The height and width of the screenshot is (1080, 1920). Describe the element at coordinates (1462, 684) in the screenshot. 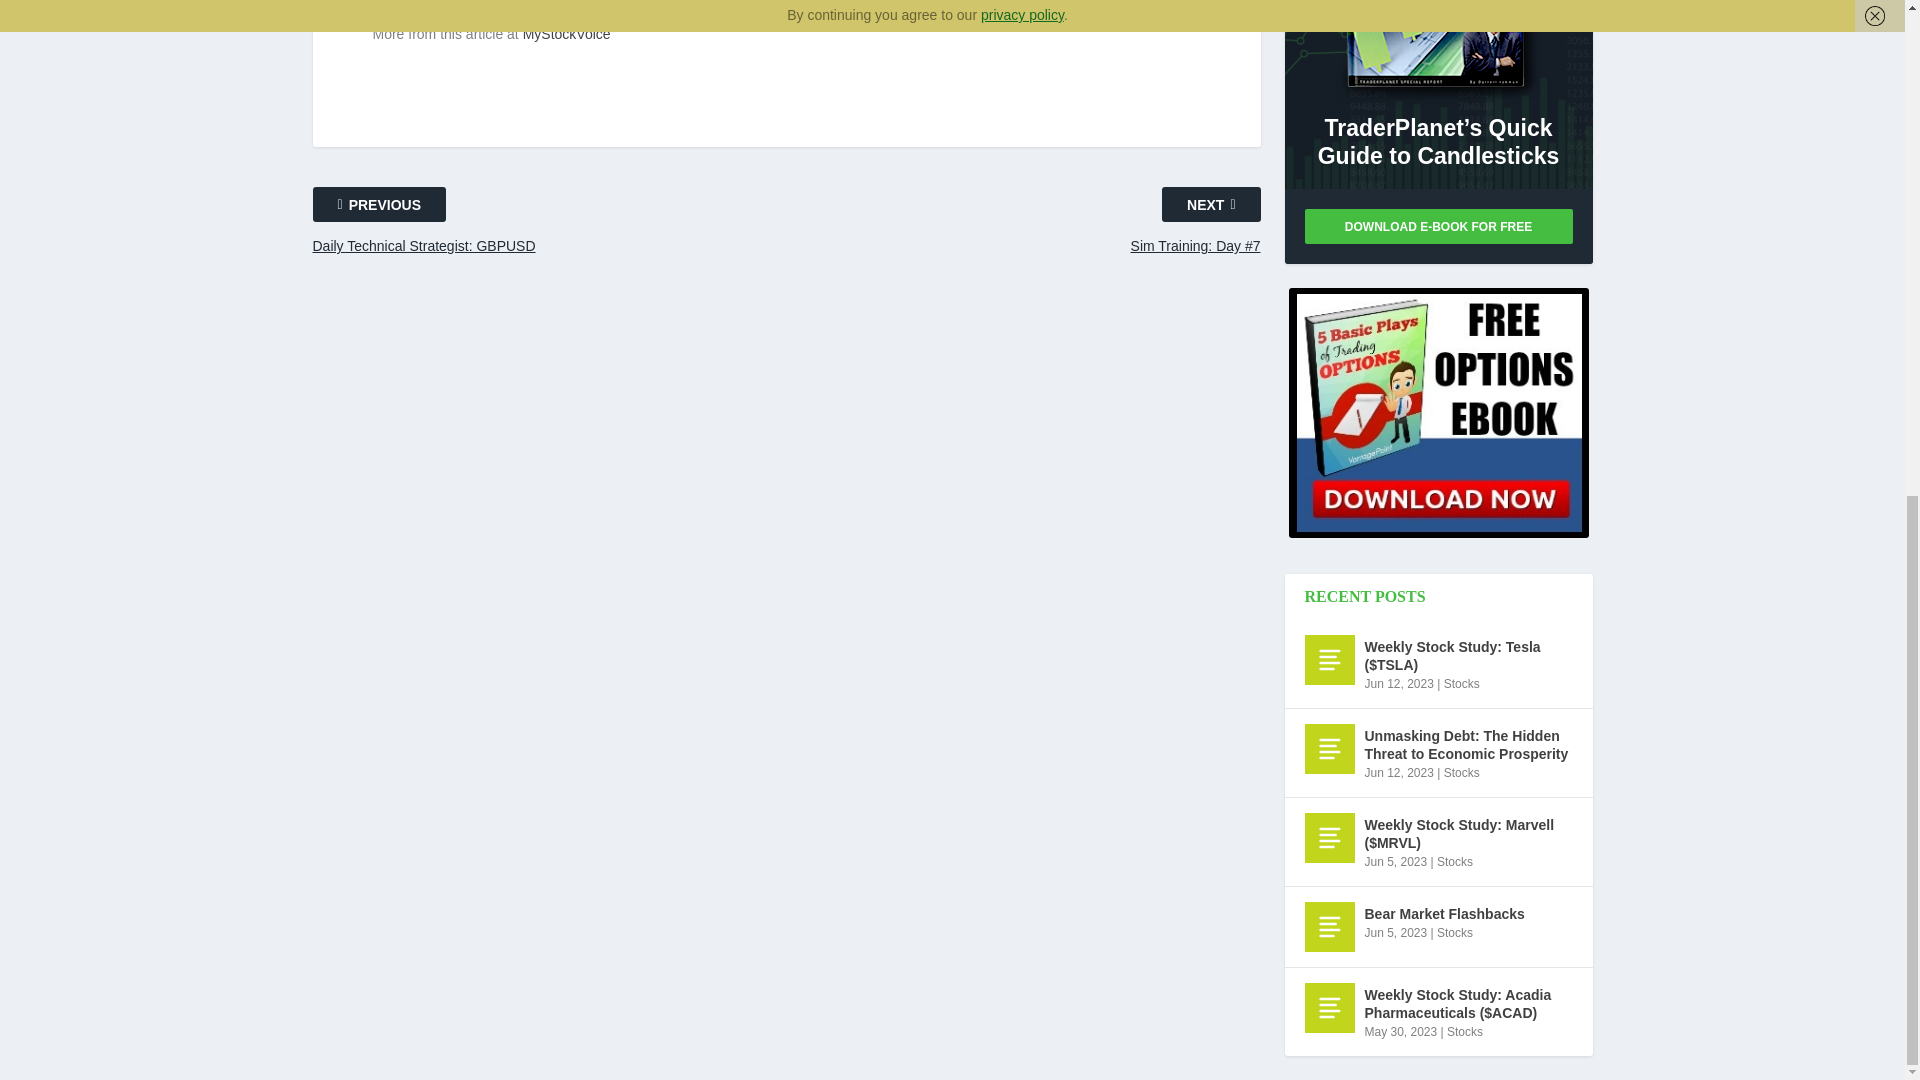

I see `Stocks` at that location.